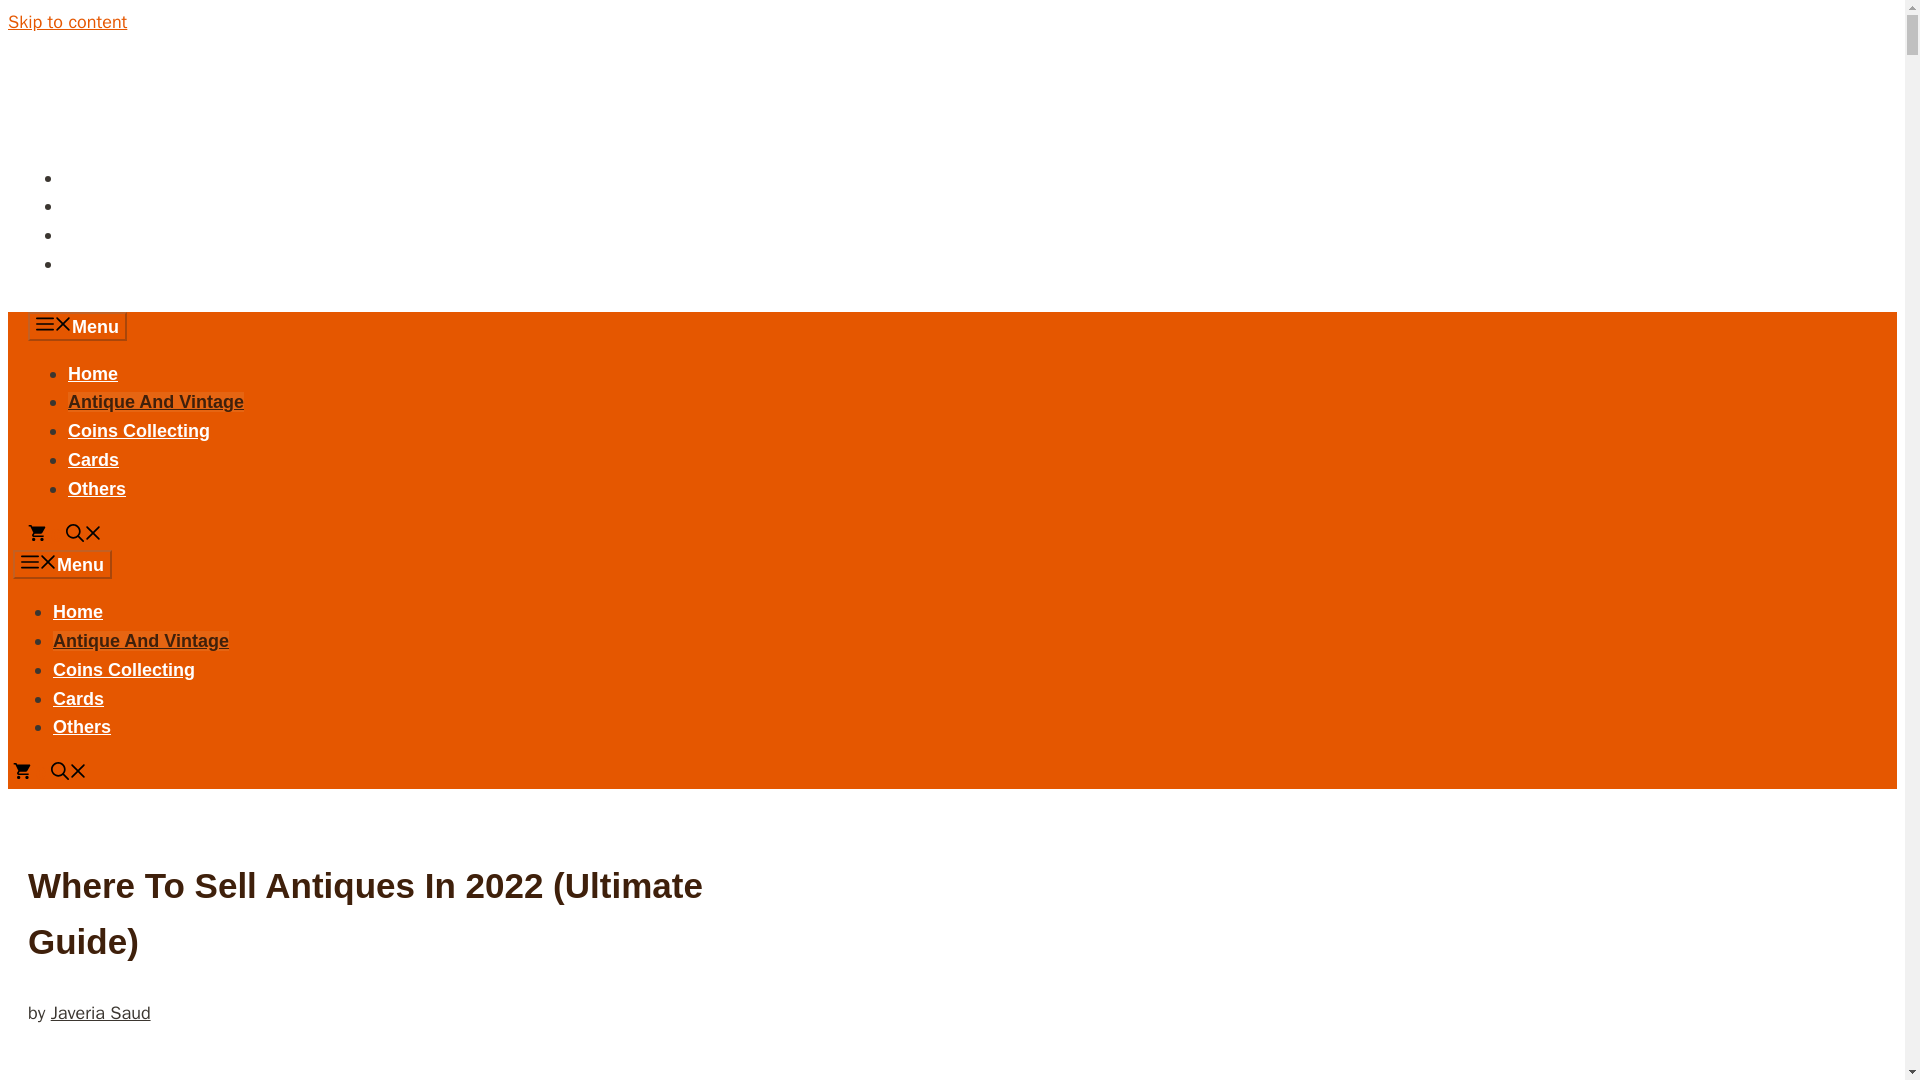 Image resolution: width=1920 pixels, height=1080 pixels. I want to click on Cards, so click(78, 698).